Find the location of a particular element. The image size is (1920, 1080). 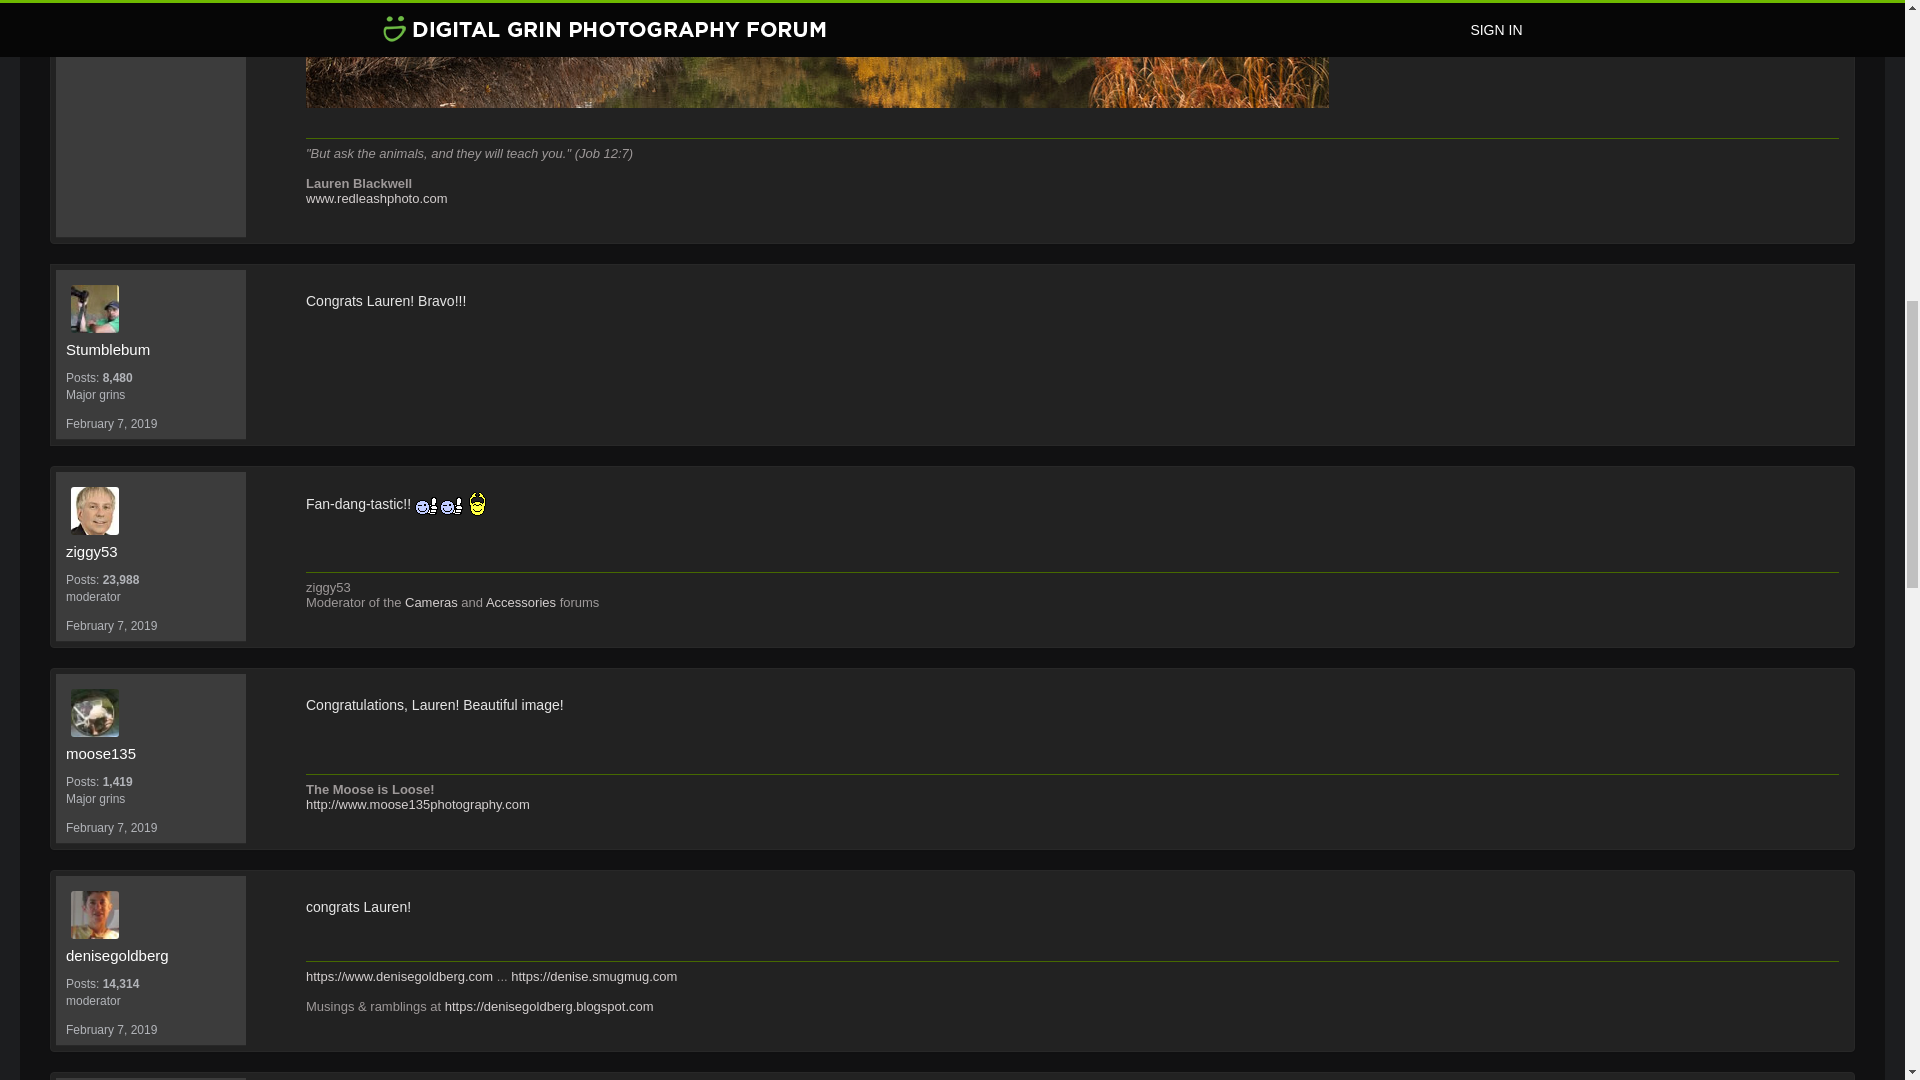

denisegoldberg is located at coordinates (150, 955).